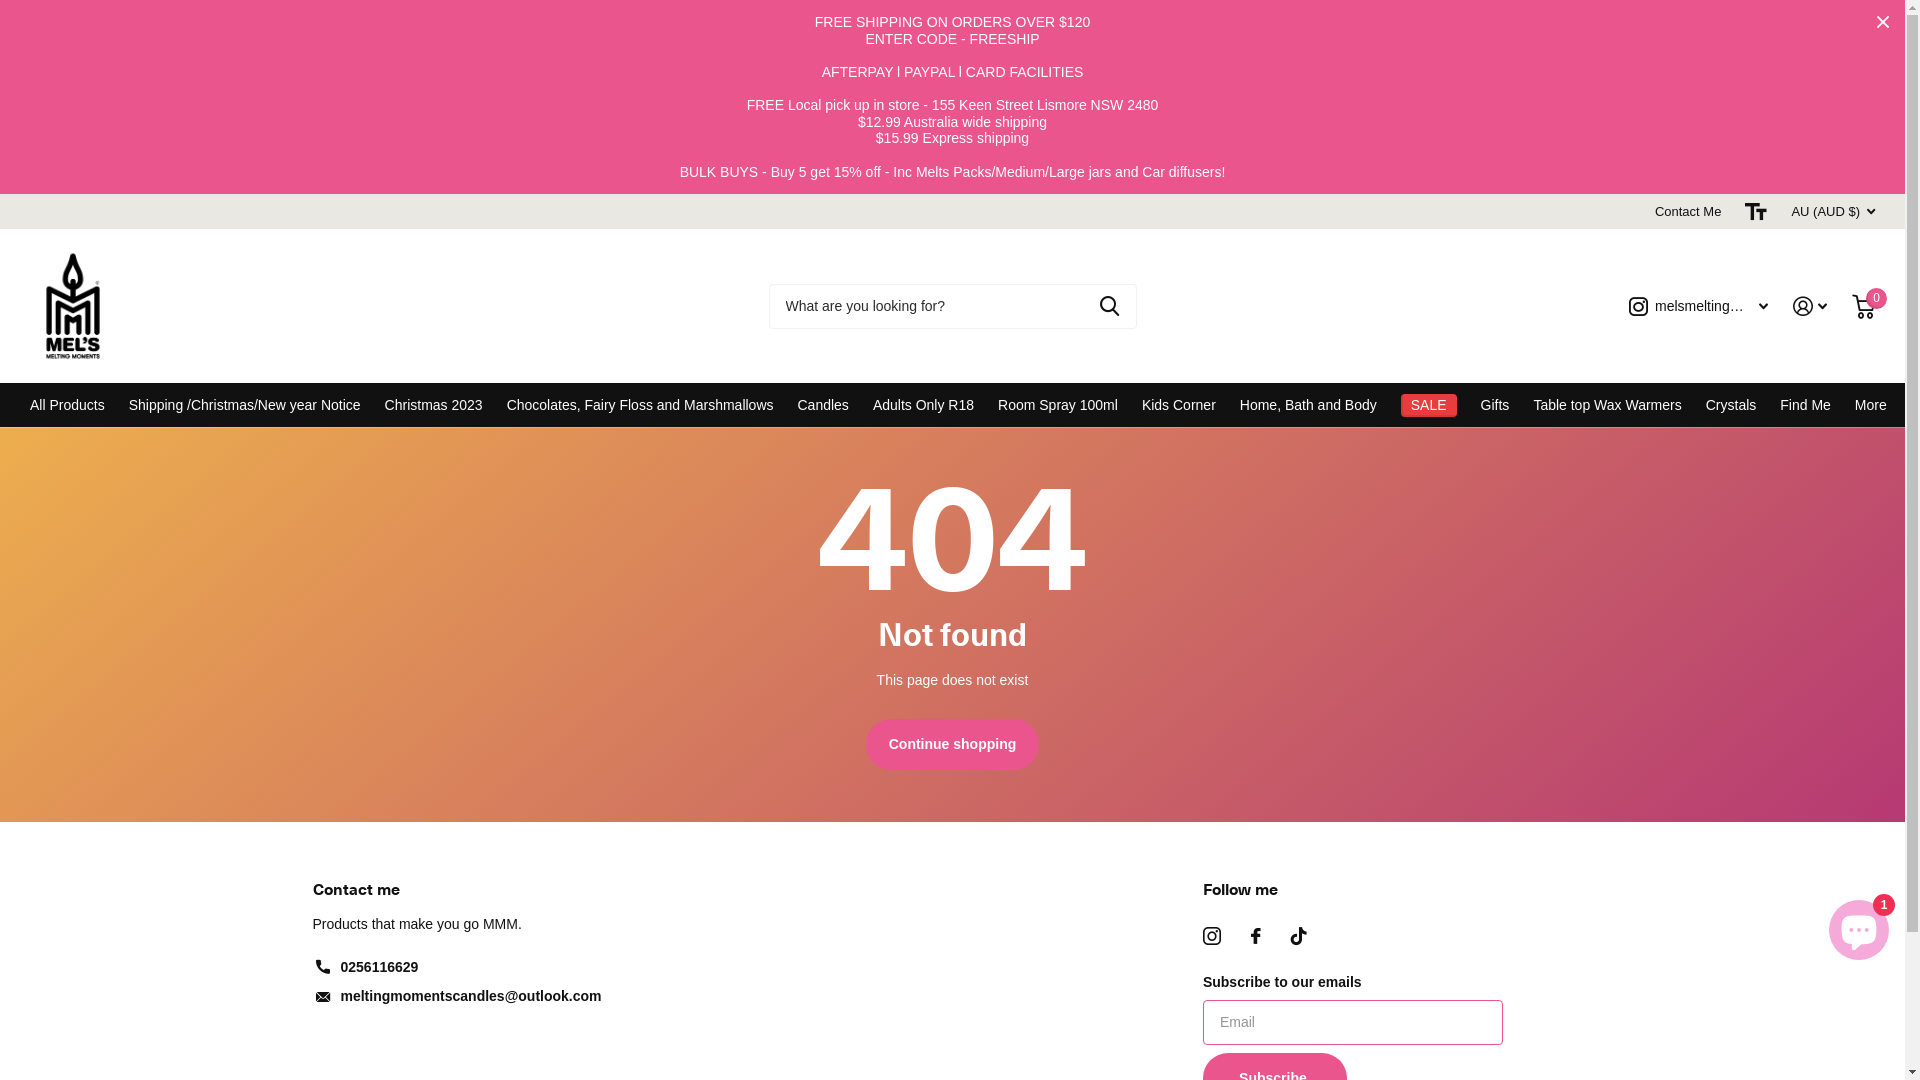  What do you see at coordinates (1883, 22) in the screenshot?
I see `Close` at bounding box center [1883, 22].